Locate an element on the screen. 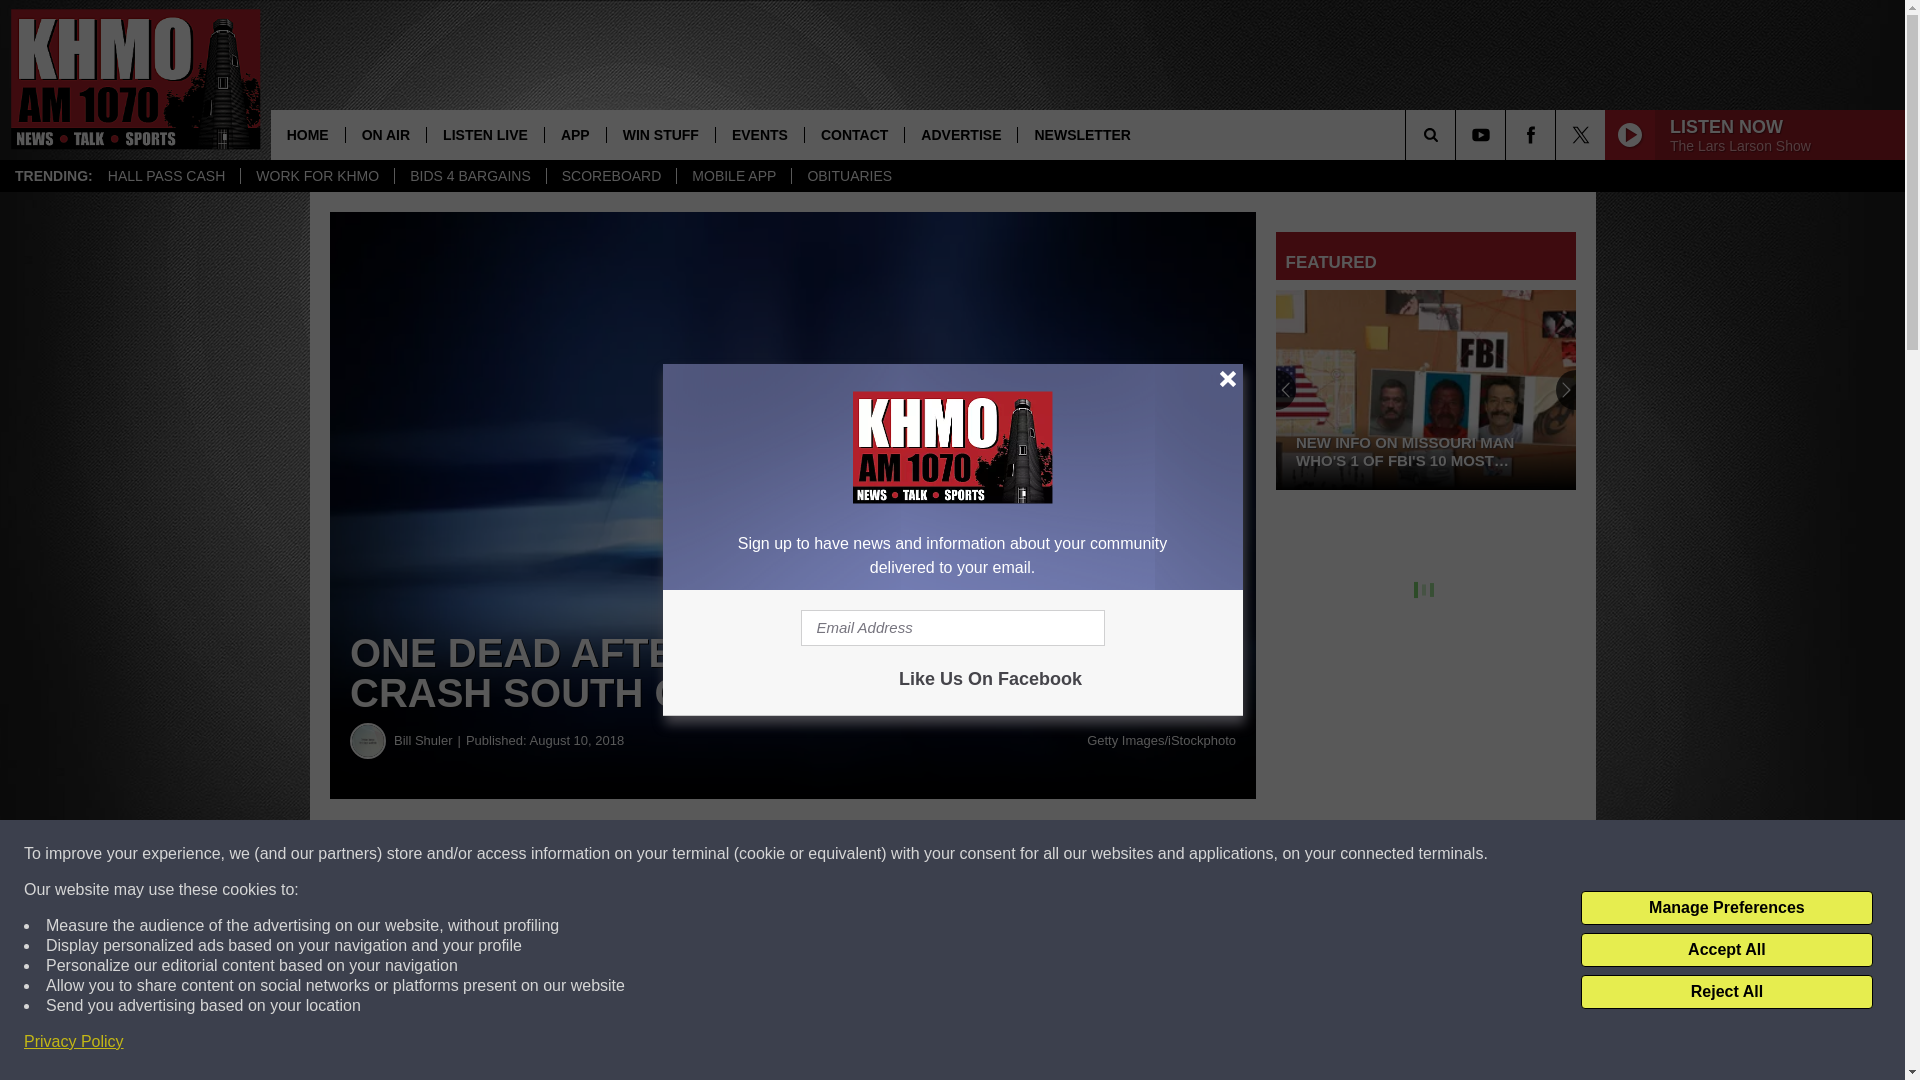 Image resolution: width=1920 pixels, height=1080 pixels. Share on Twitter is located at coordinates (978, 854).